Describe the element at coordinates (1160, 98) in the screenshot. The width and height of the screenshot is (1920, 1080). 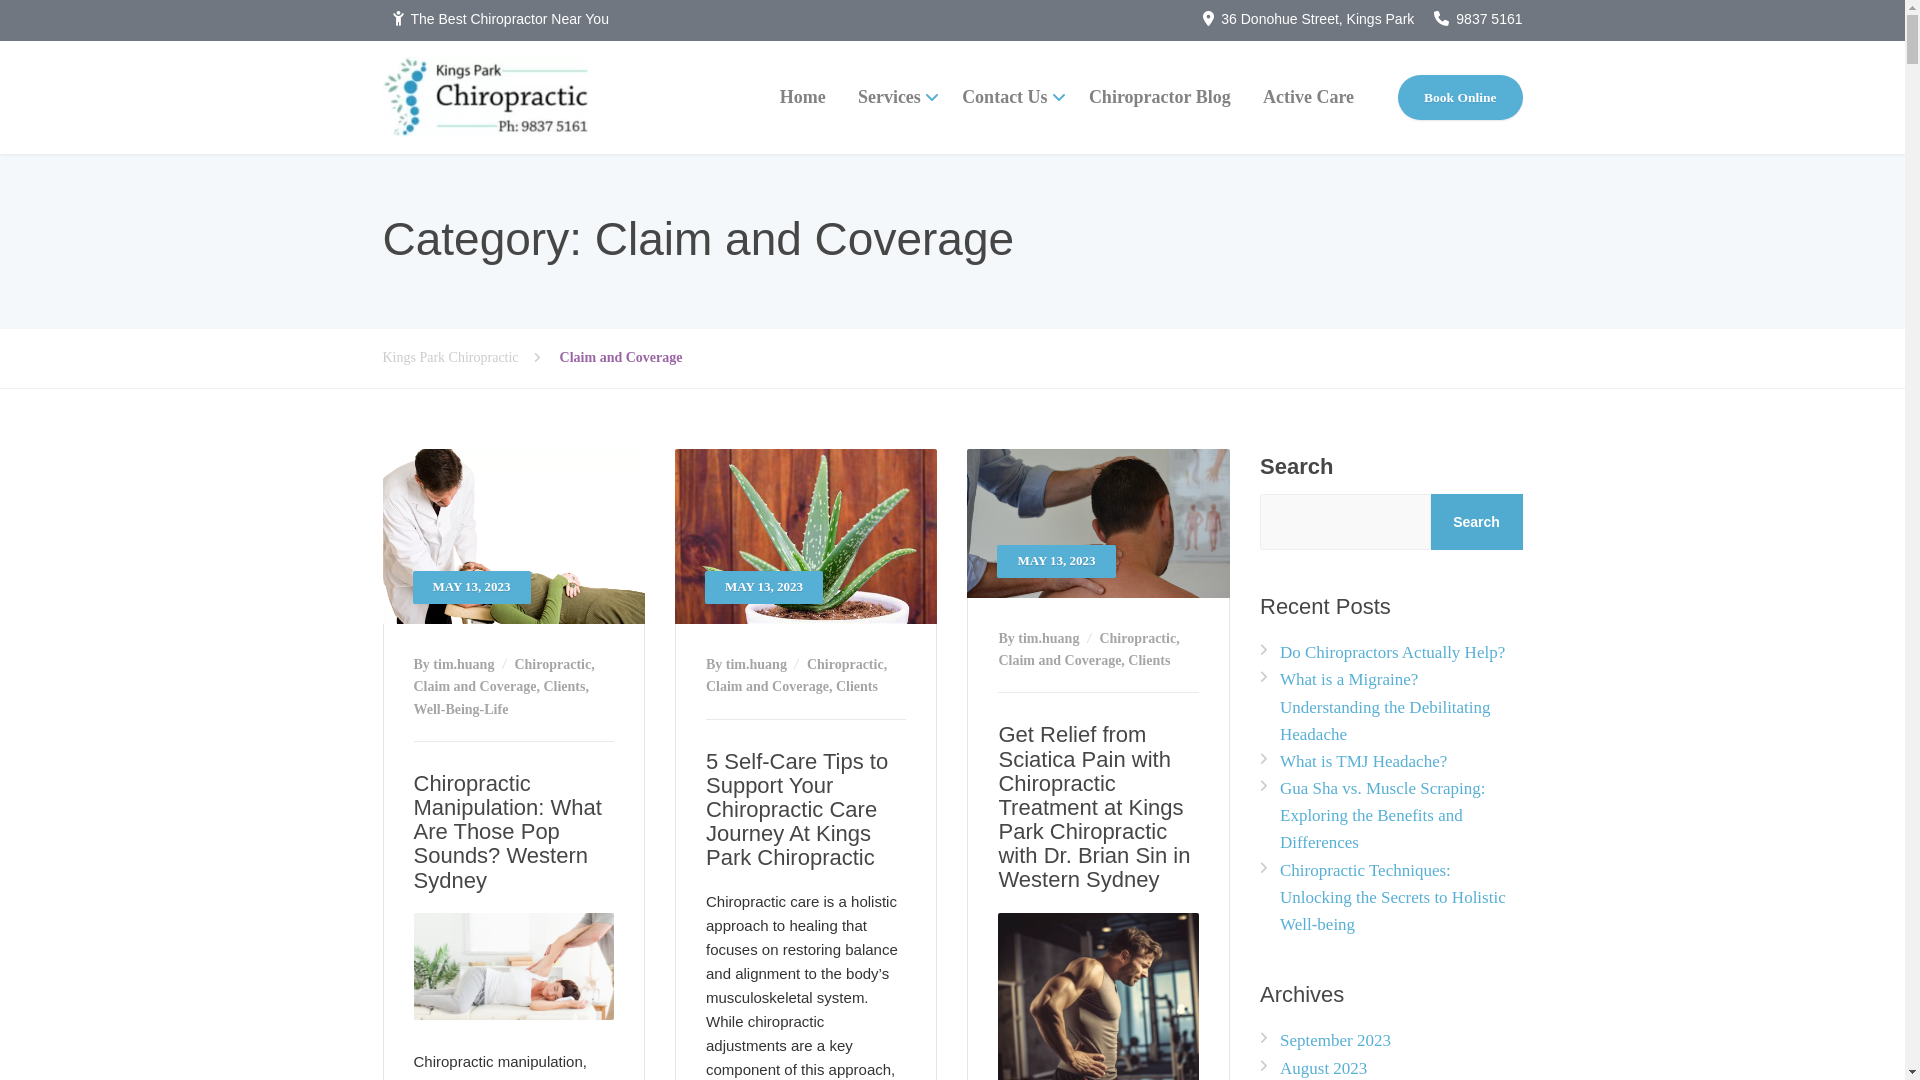
I see `Chiropractor Blog` at that location.